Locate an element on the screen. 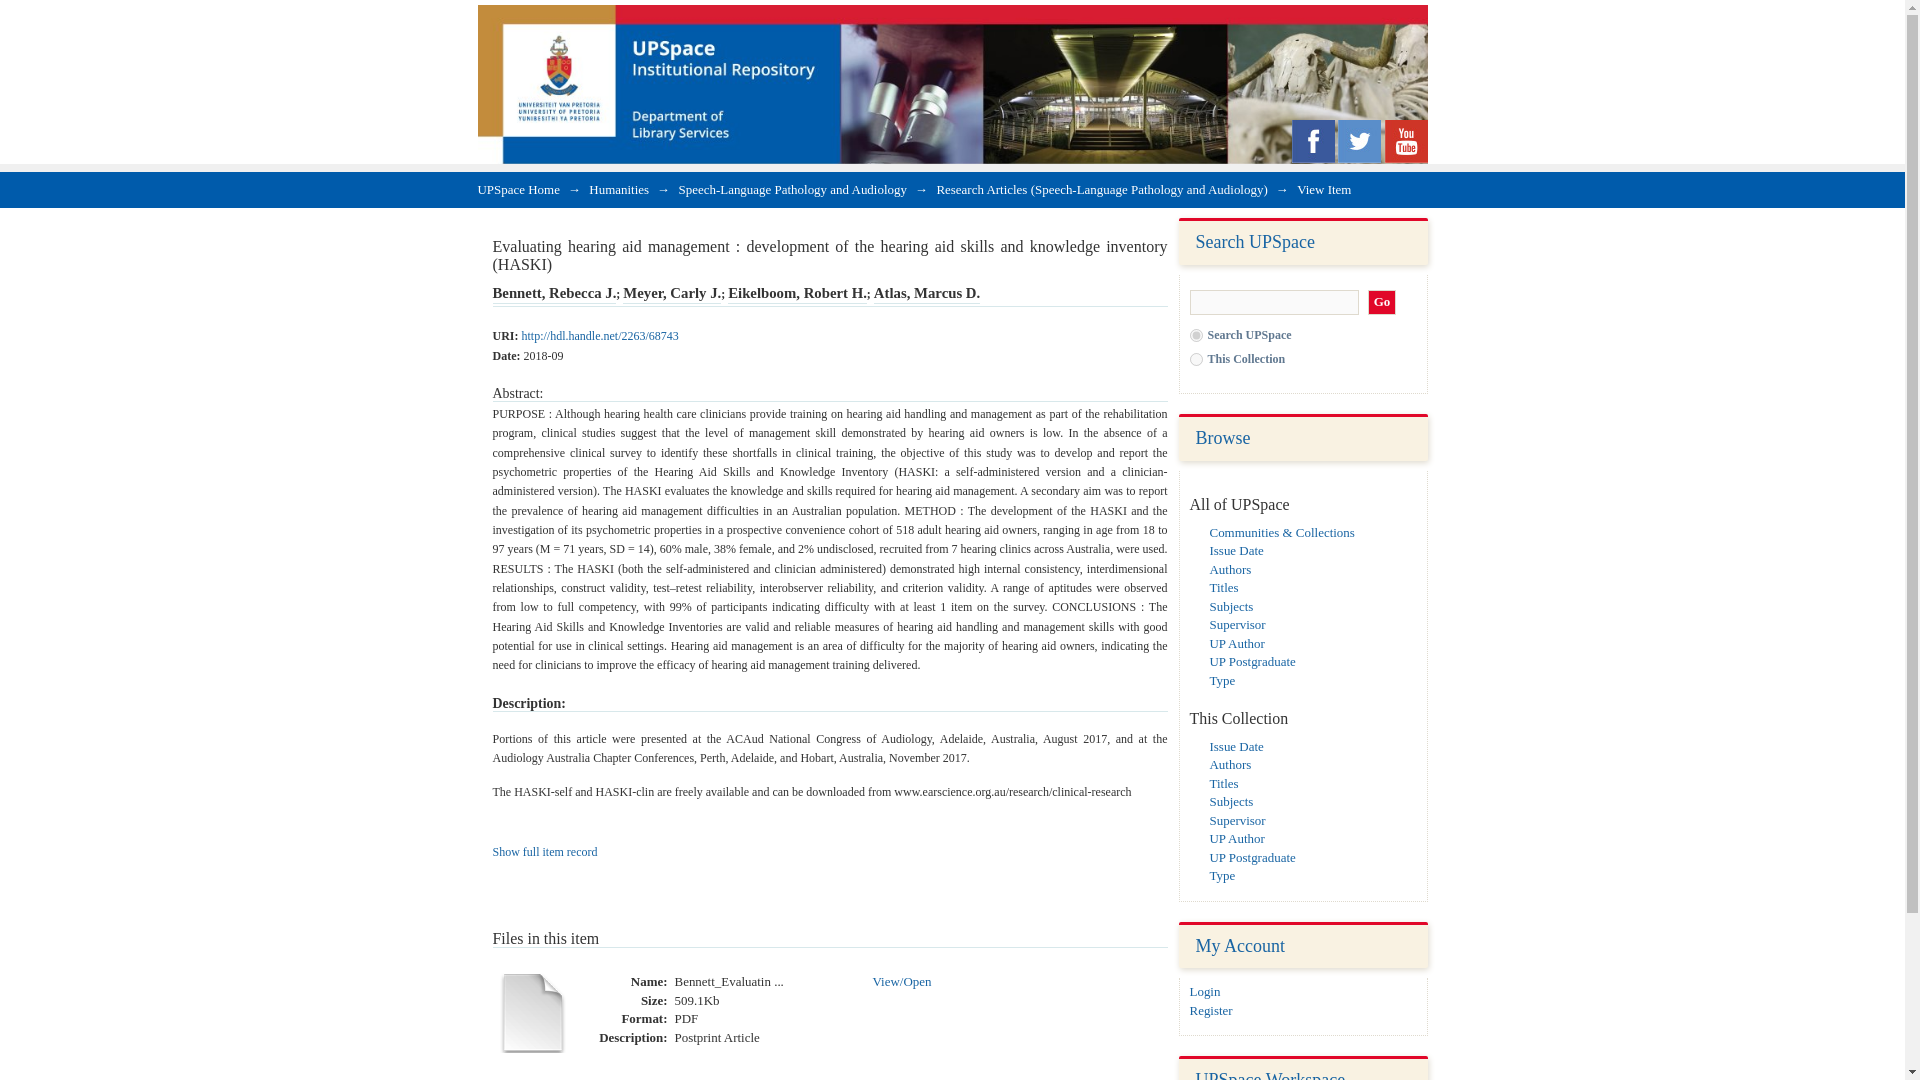 Image resolution: width=1920 pixels, height=1080 pixels. UP Author is located at coordinates (1237, 644).